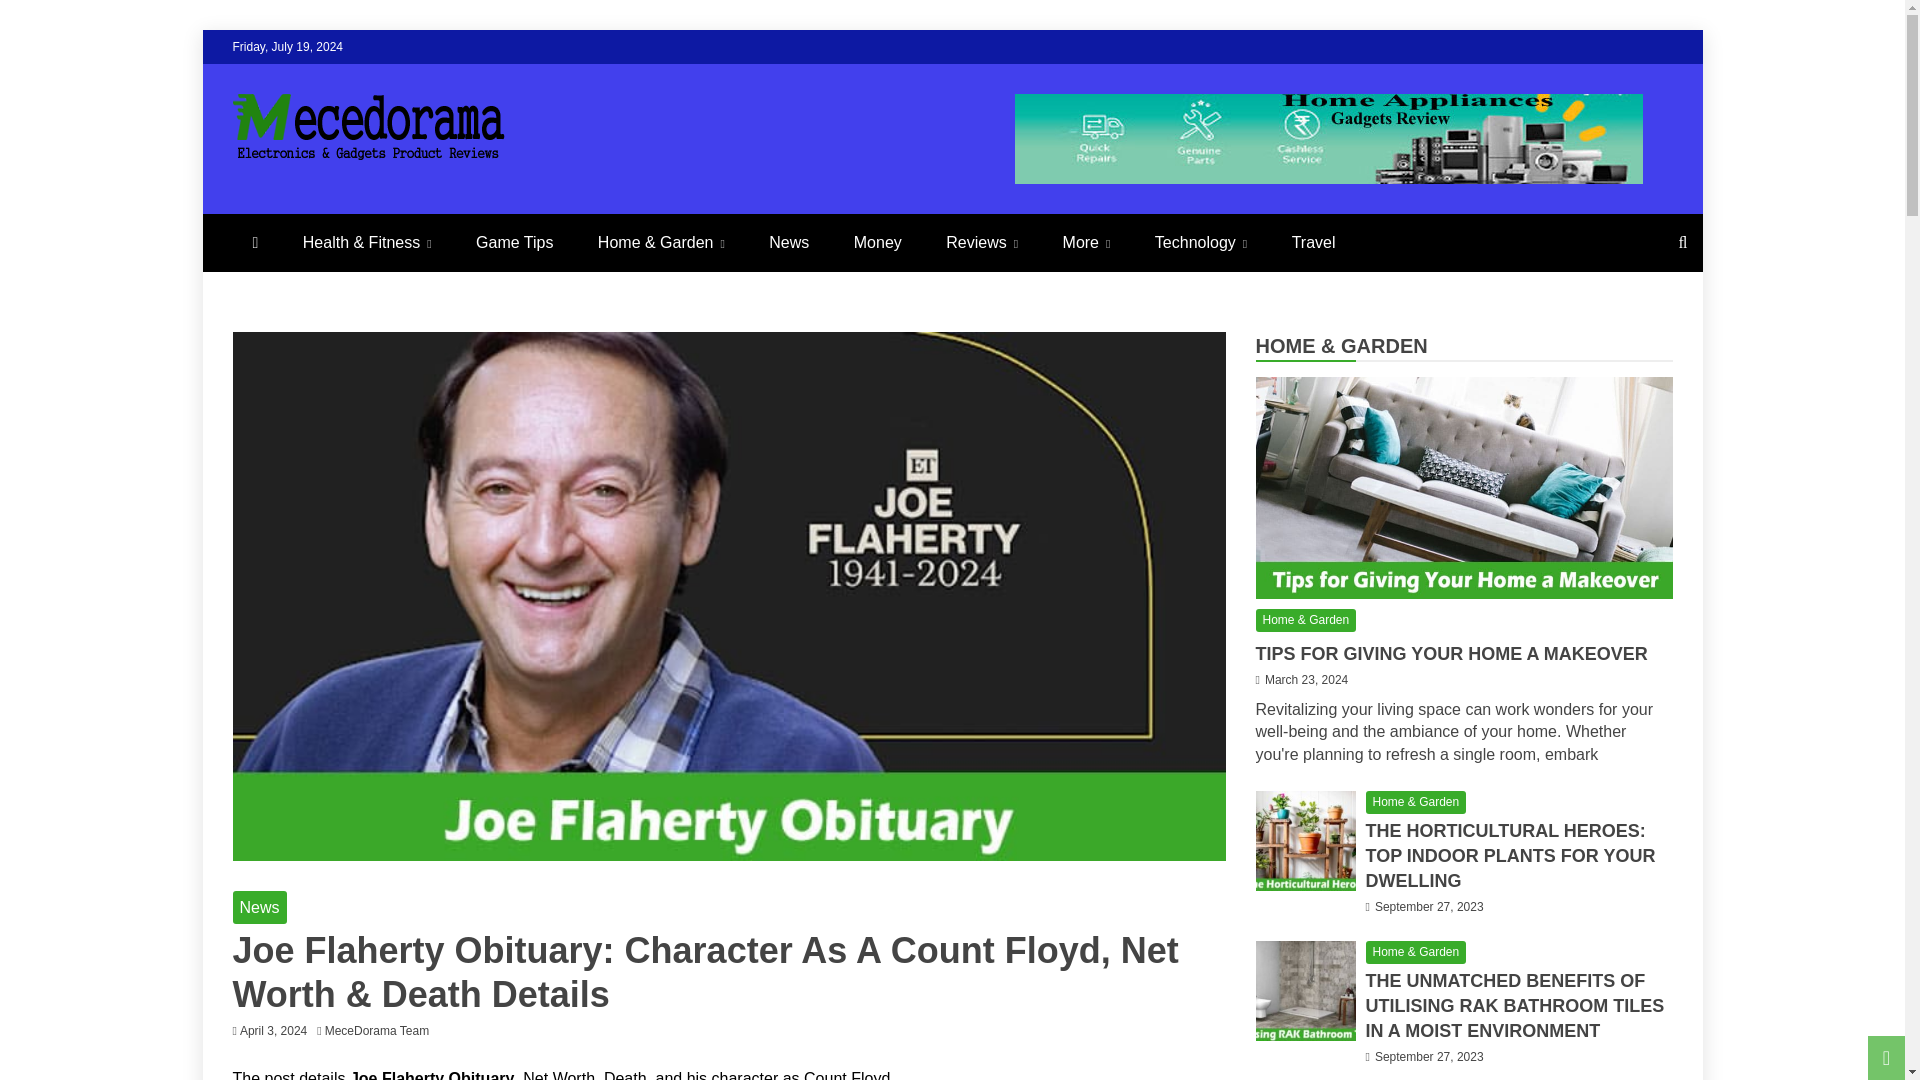 The width and height of the screenshot is (1920, 1080). Describe the element at coordinates (382, 1030) in the screenshot. I see `MeceDorama Team` at that location.